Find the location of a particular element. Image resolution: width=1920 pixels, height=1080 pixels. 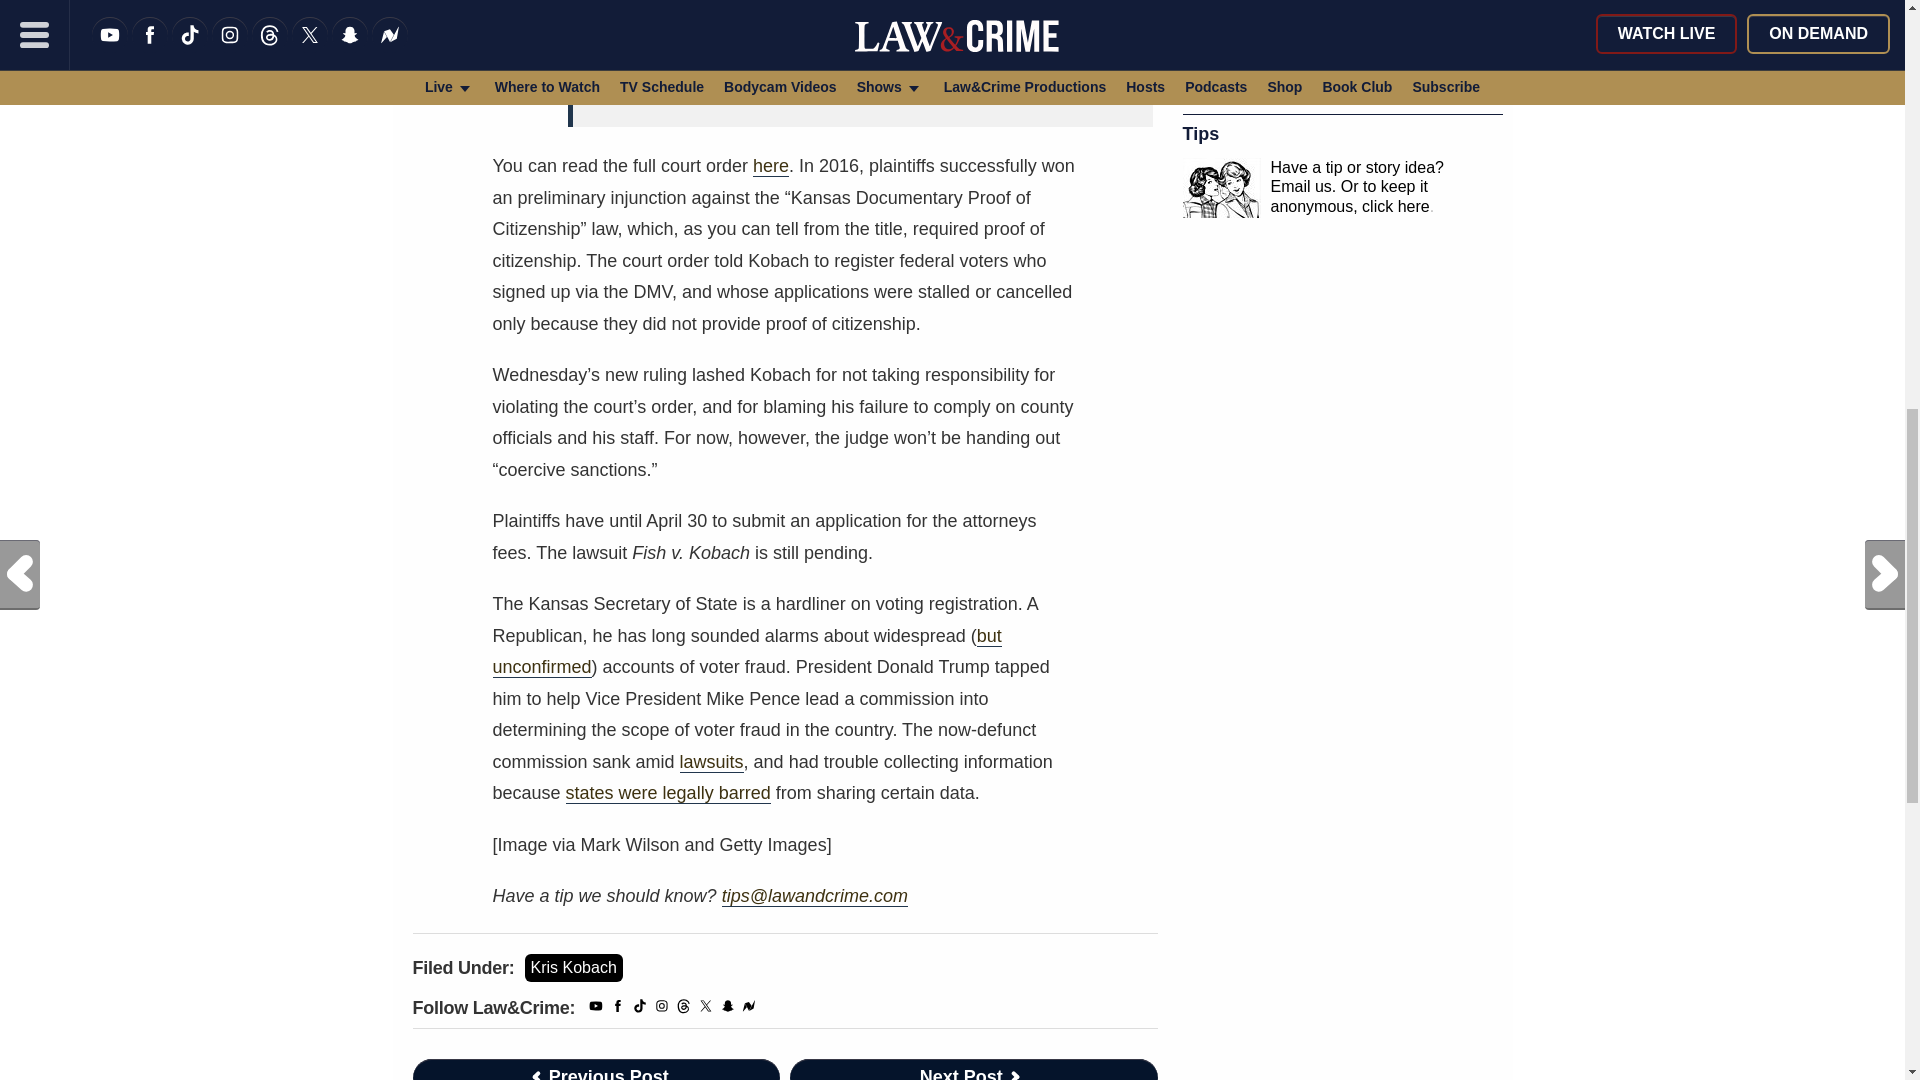

YouTube is located at coordinates (596, 1010).